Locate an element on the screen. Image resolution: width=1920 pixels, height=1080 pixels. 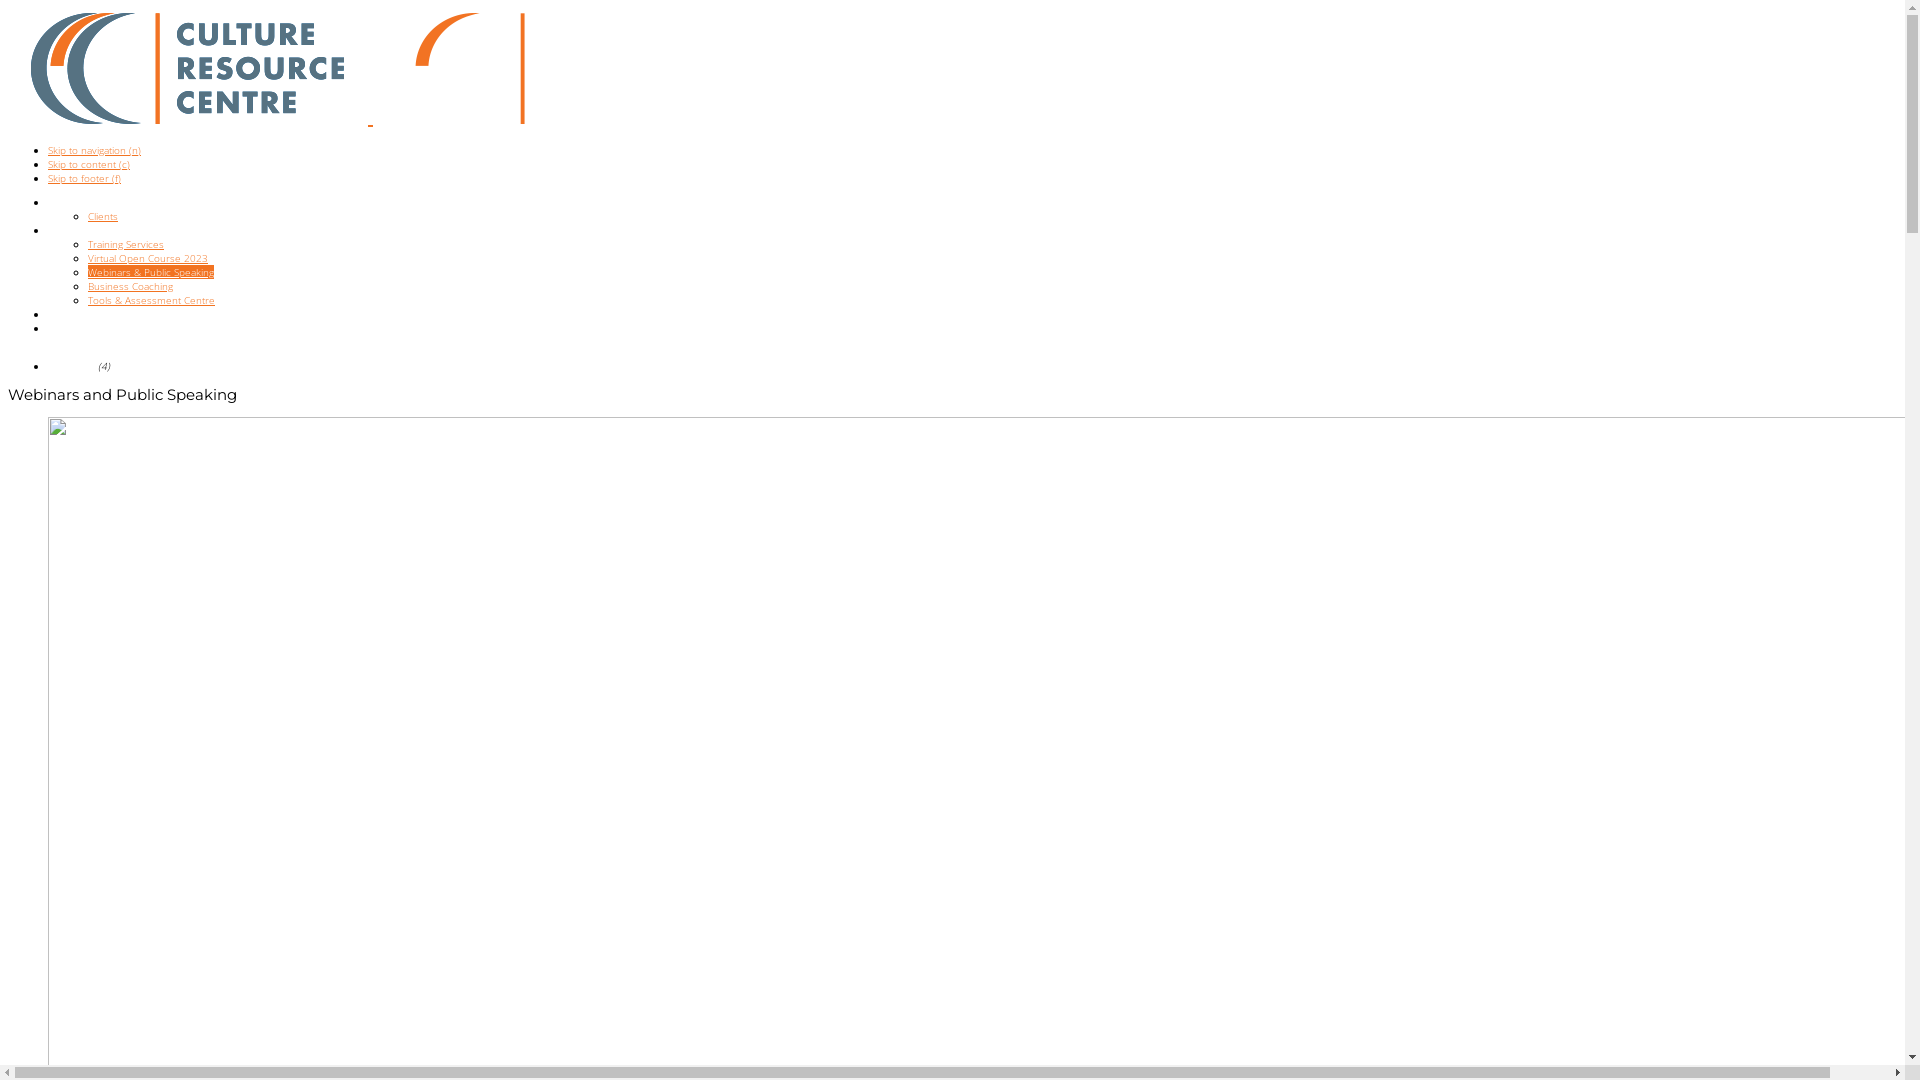
Skip to content (c) is located at coordinates (89, 164).